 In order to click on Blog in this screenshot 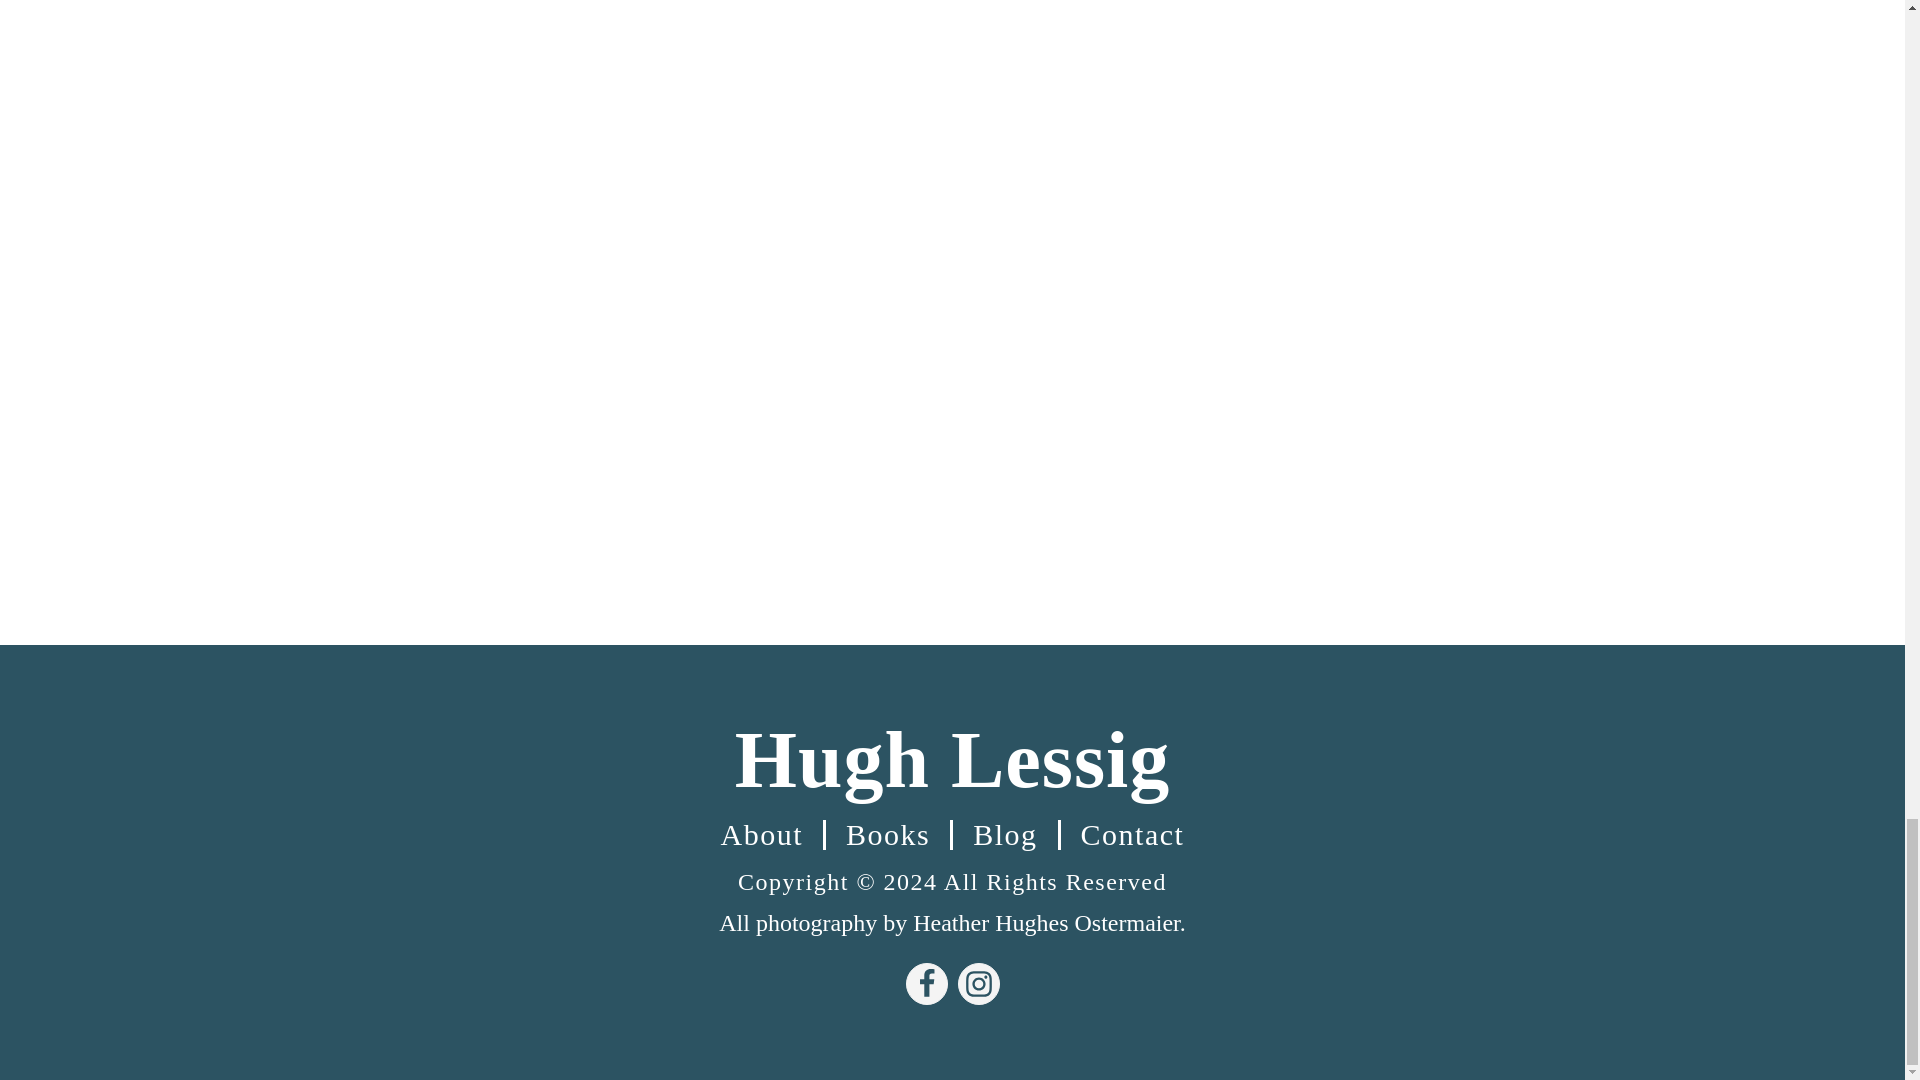, I will do `click(1004, 834)`.